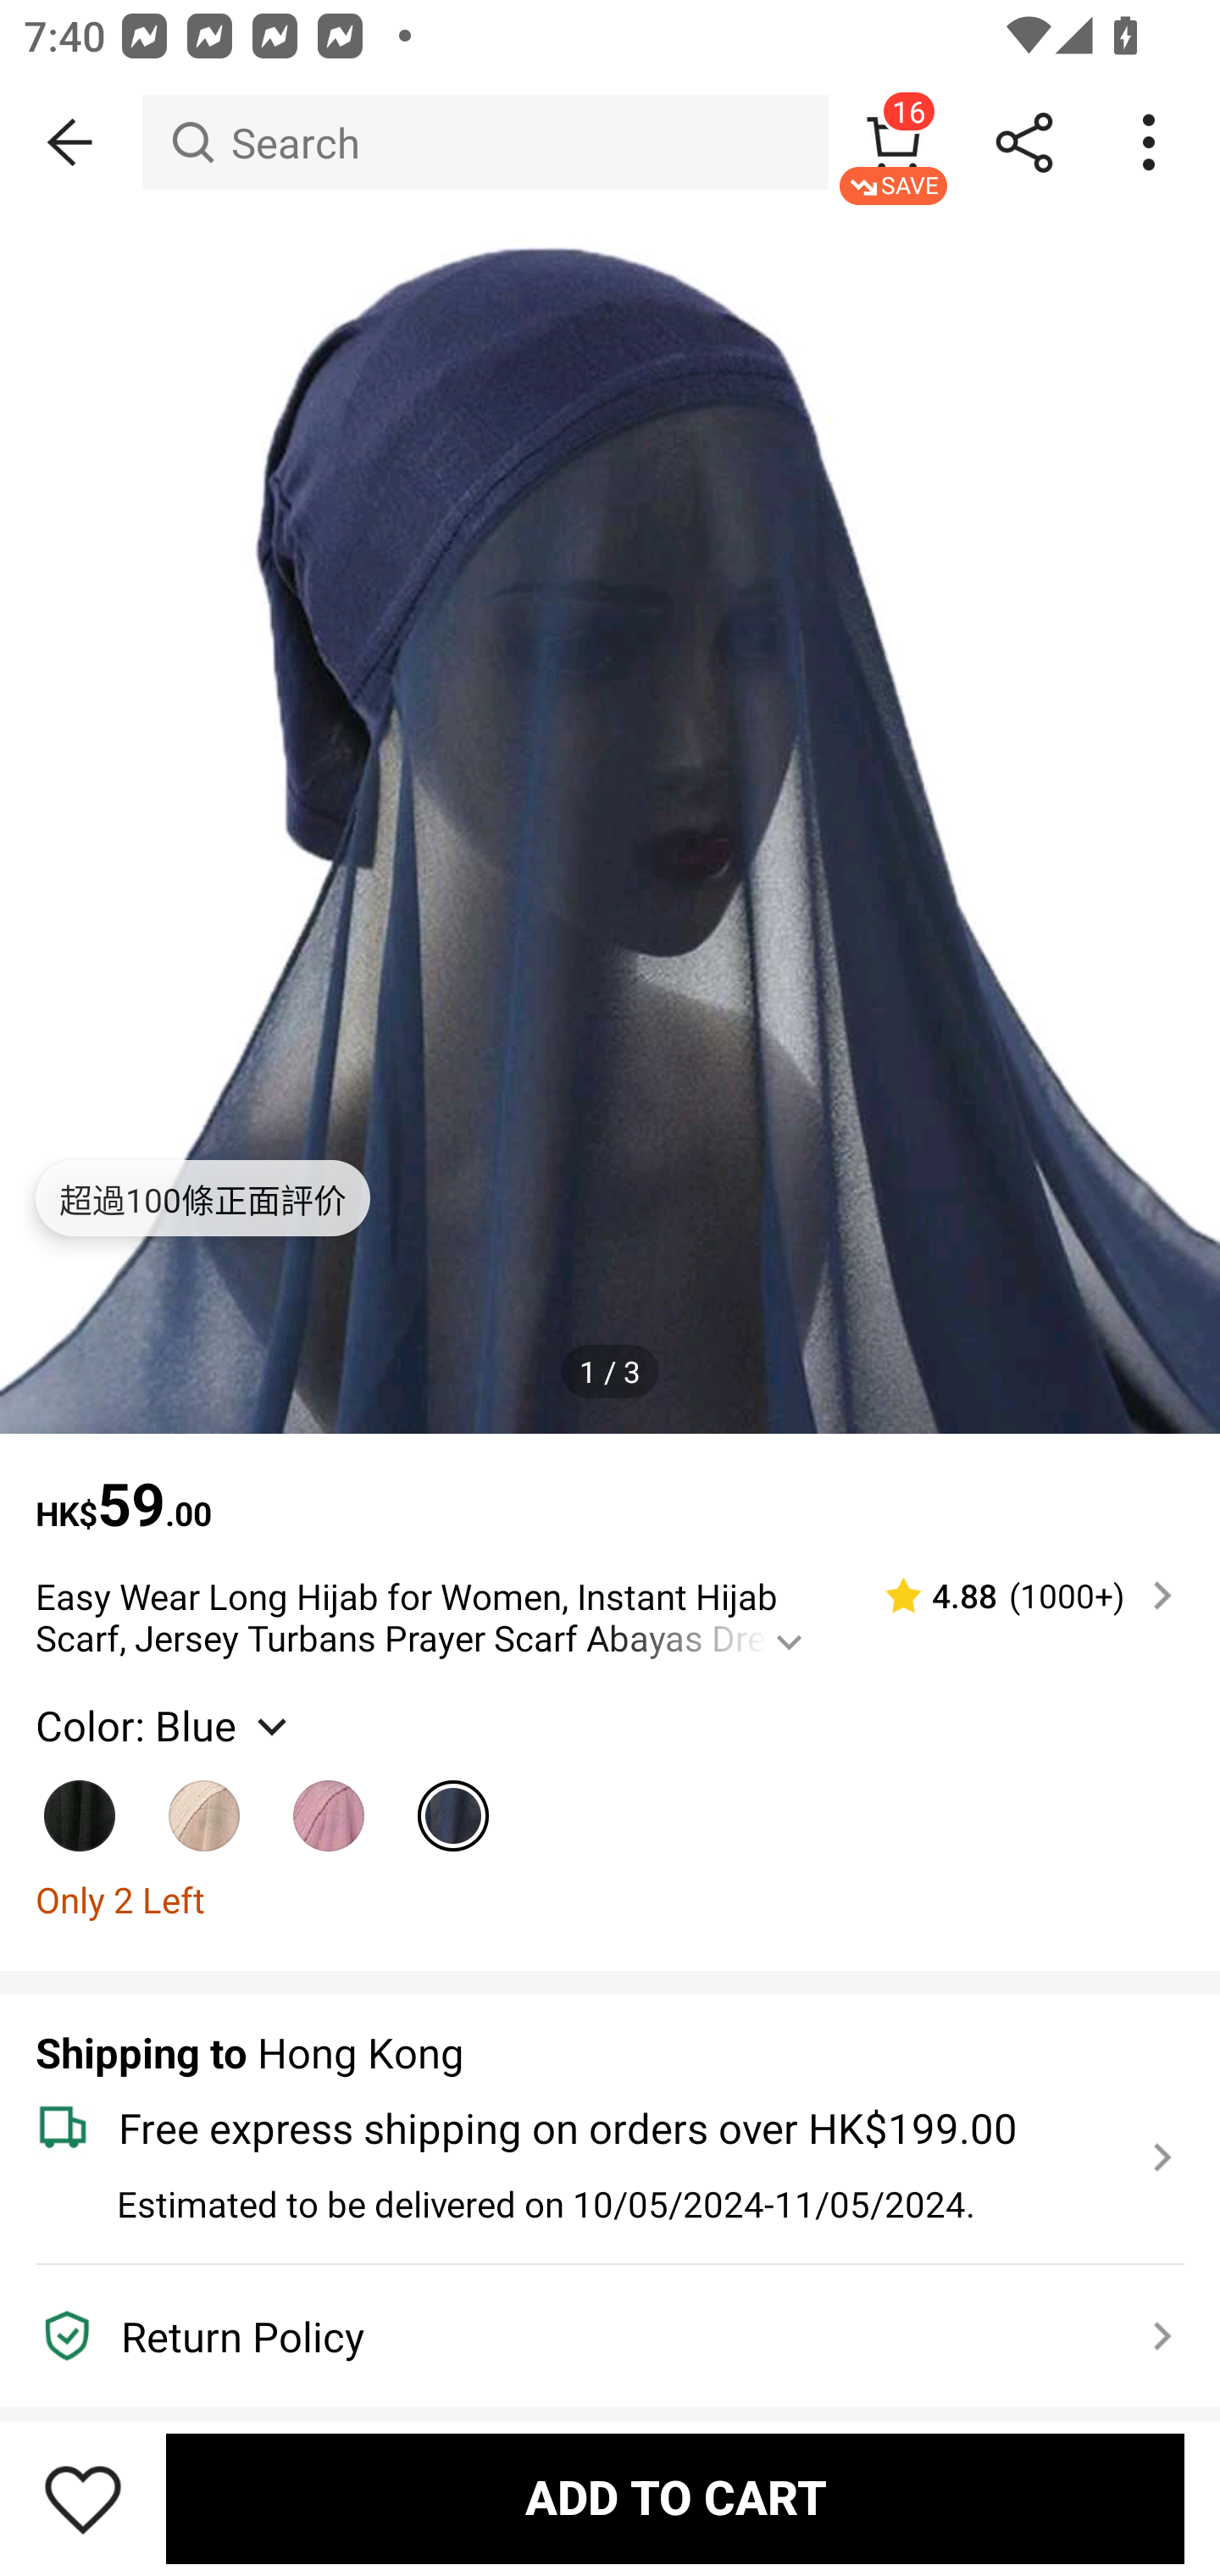  What do you see at coordinates (610, 824) in the screenshot?
I see `PHOTOS 1 / 3 超過100條正面評价` at bounding box center [610, 824].